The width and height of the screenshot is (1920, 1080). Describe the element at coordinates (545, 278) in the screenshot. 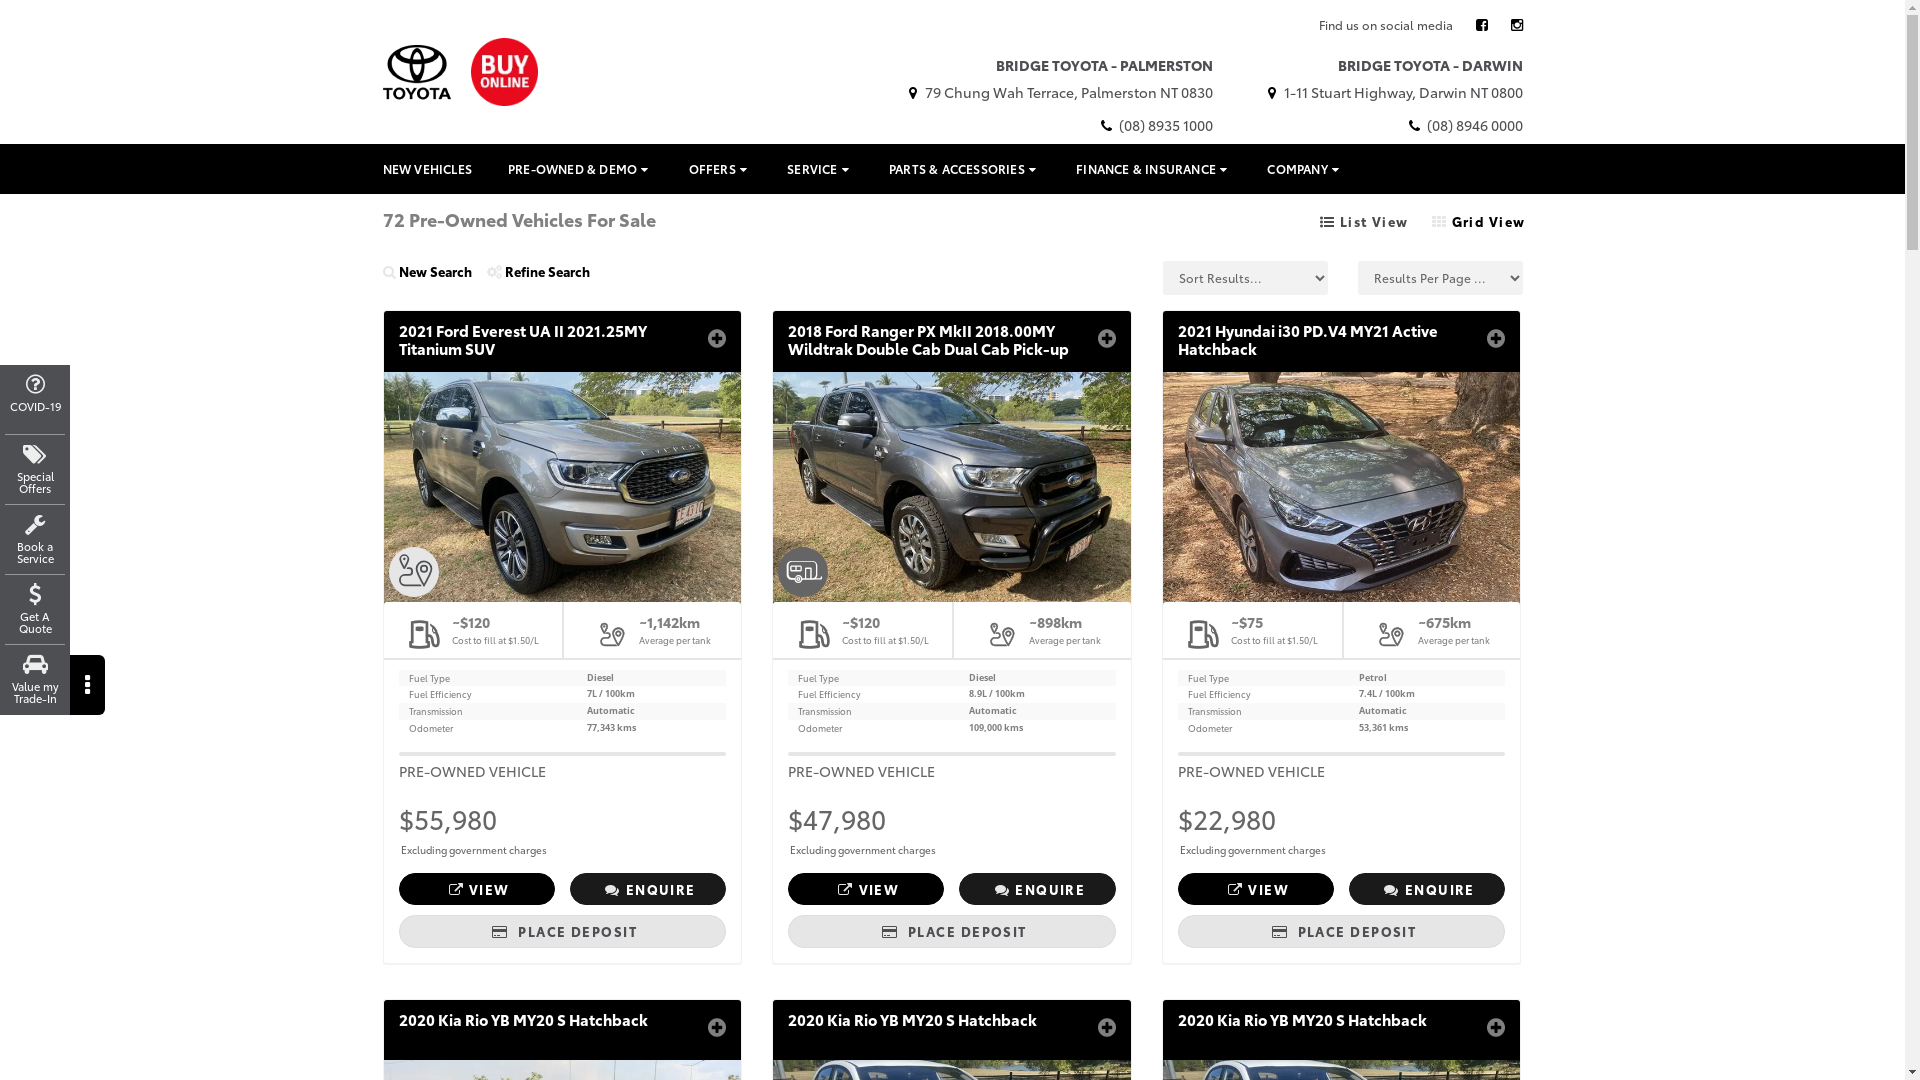

I see `Refine Search` at that location.